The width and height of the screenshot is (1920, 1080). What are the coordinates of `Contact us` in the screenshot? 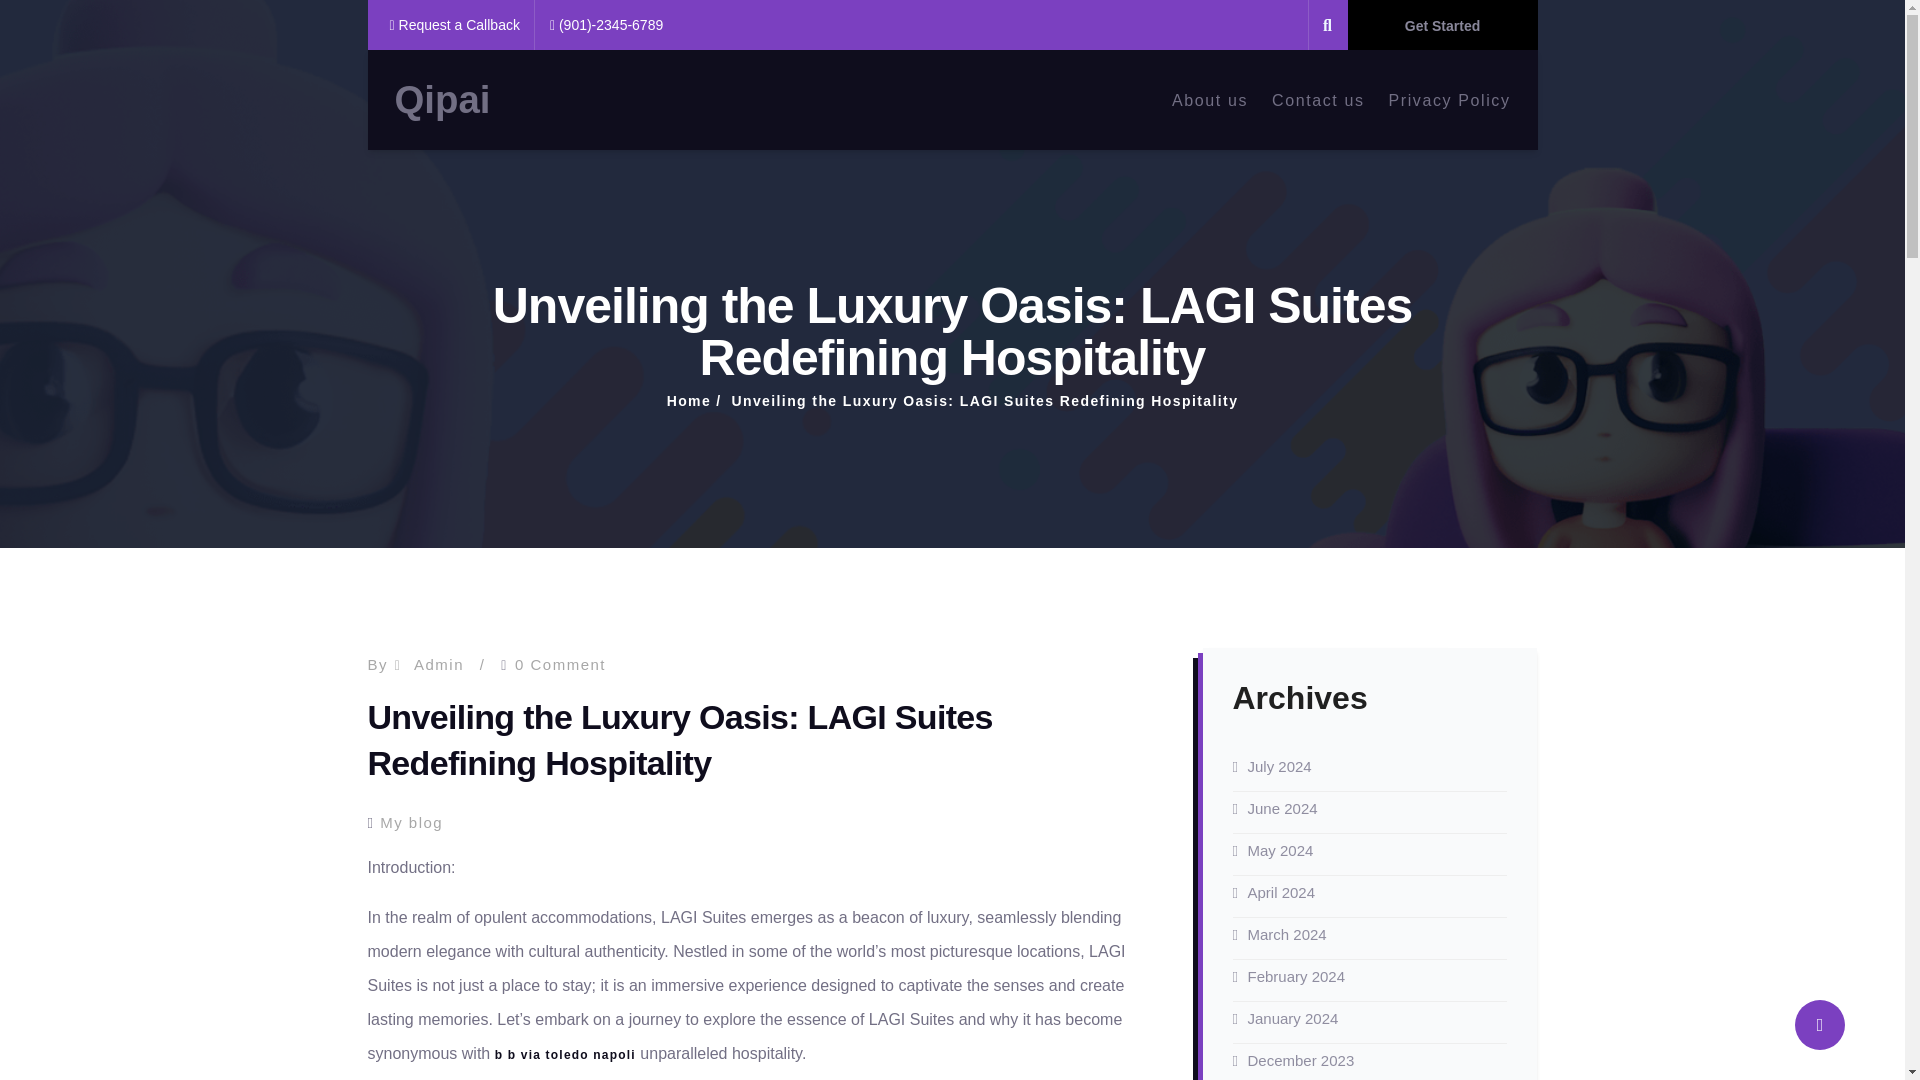 It's located at (1317, 99).